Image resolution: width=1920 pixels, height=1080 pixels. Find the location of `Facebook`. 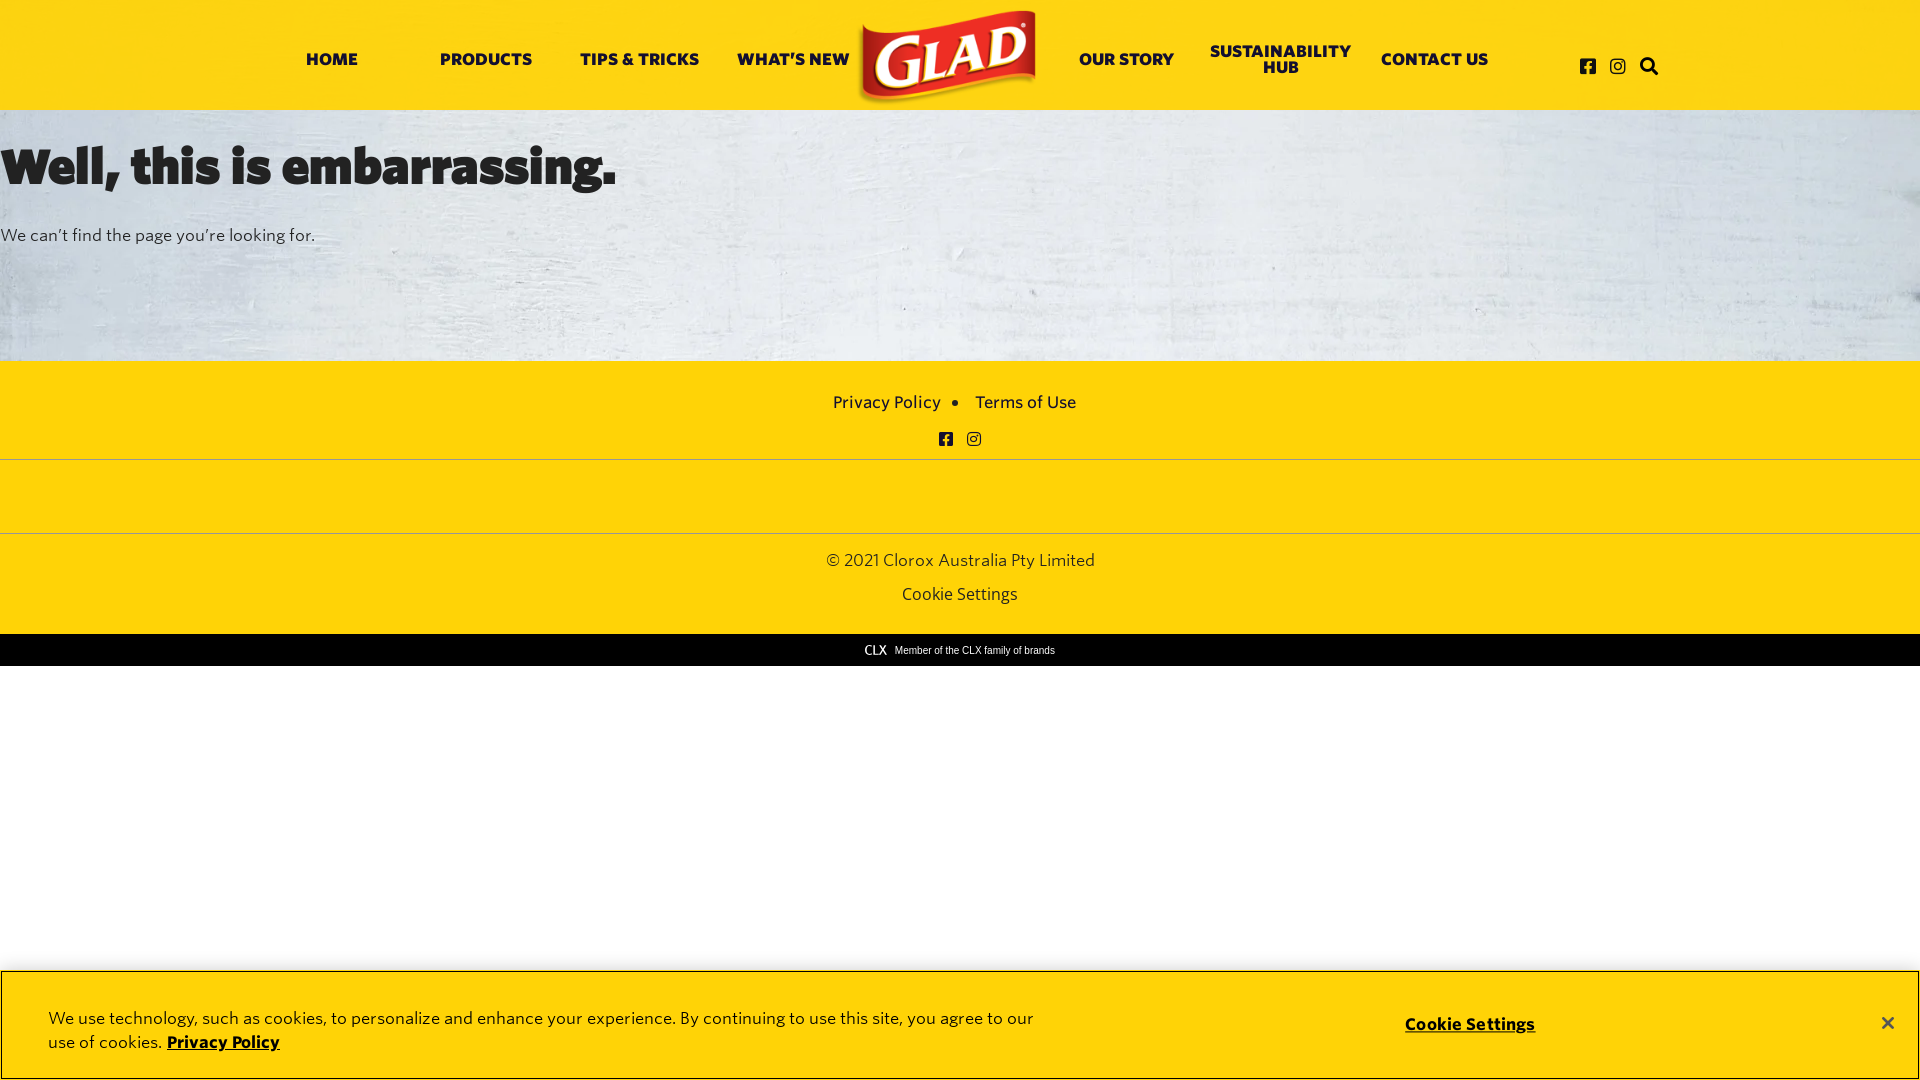

Facebook is located at coordinates (1588, 66).